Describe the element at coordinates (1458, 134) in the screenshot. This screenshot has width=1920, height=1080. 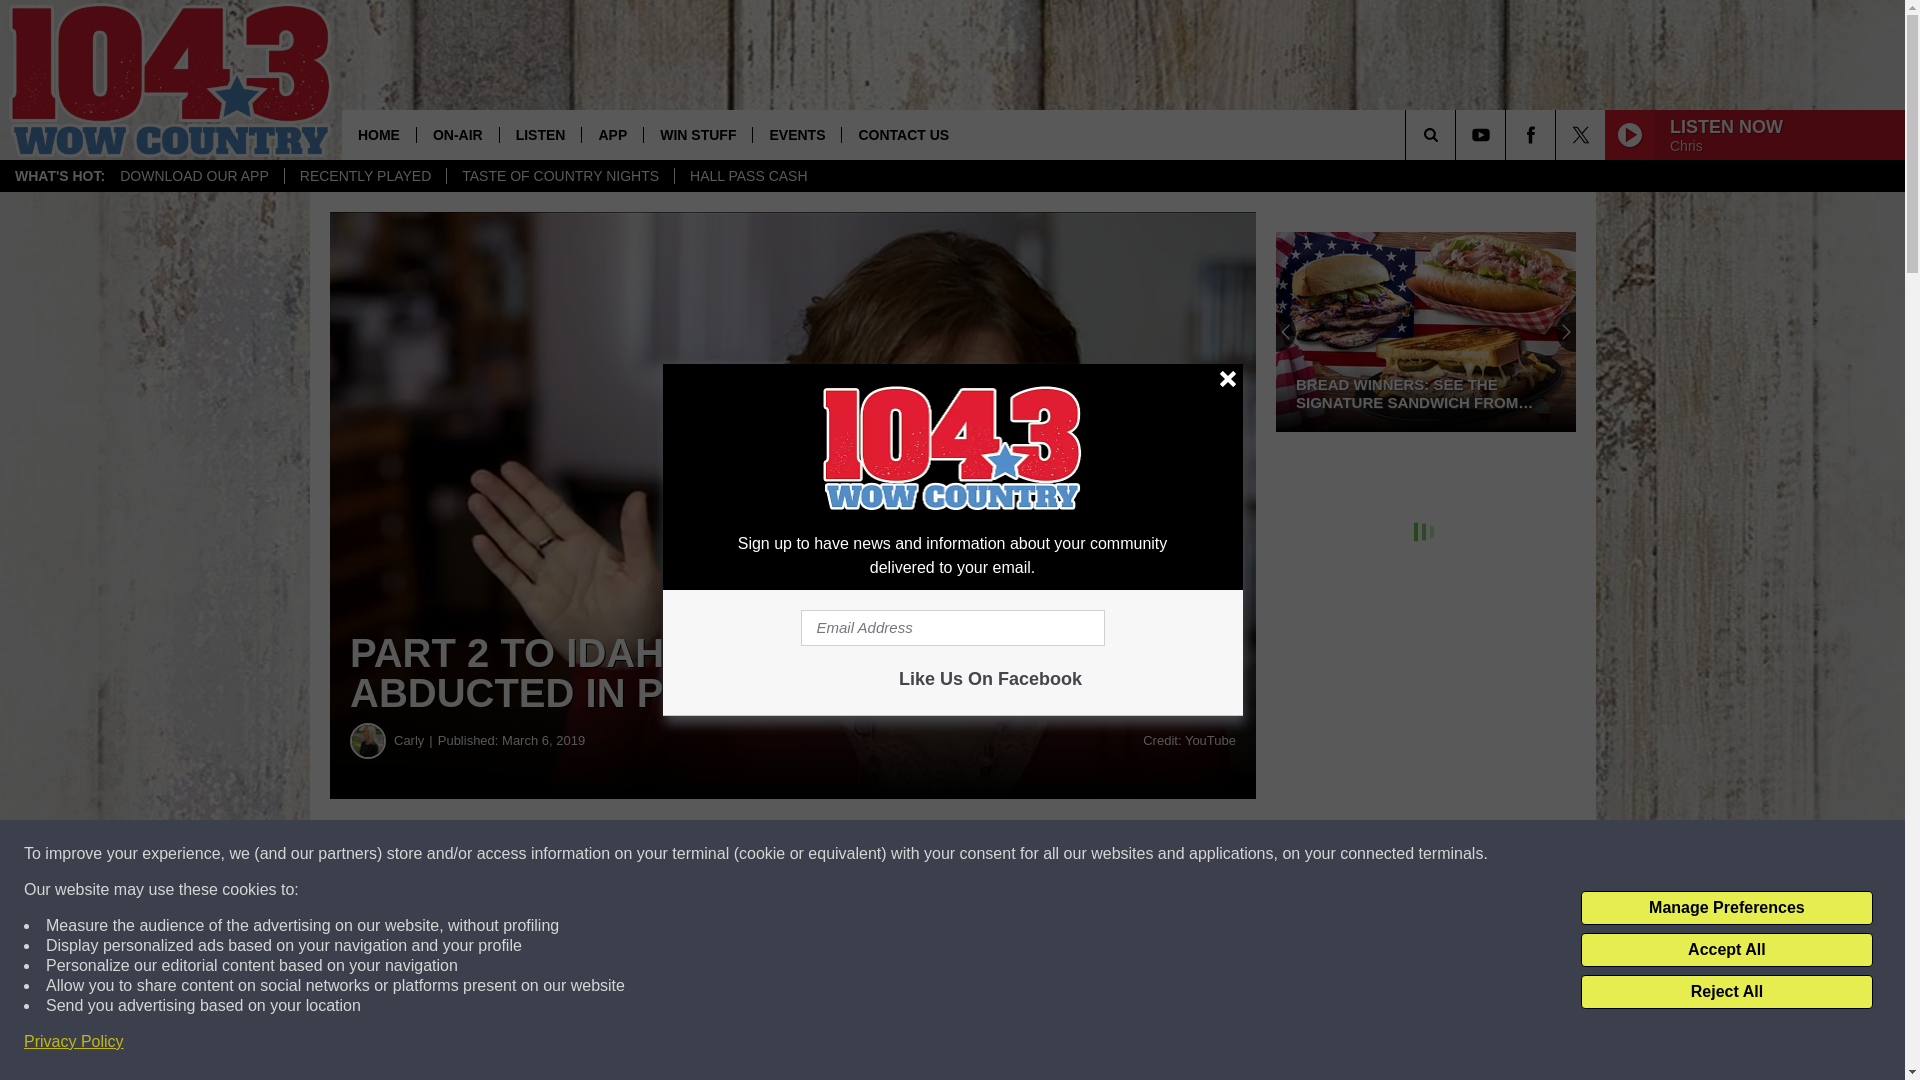
I see `SEARCH` at that location.